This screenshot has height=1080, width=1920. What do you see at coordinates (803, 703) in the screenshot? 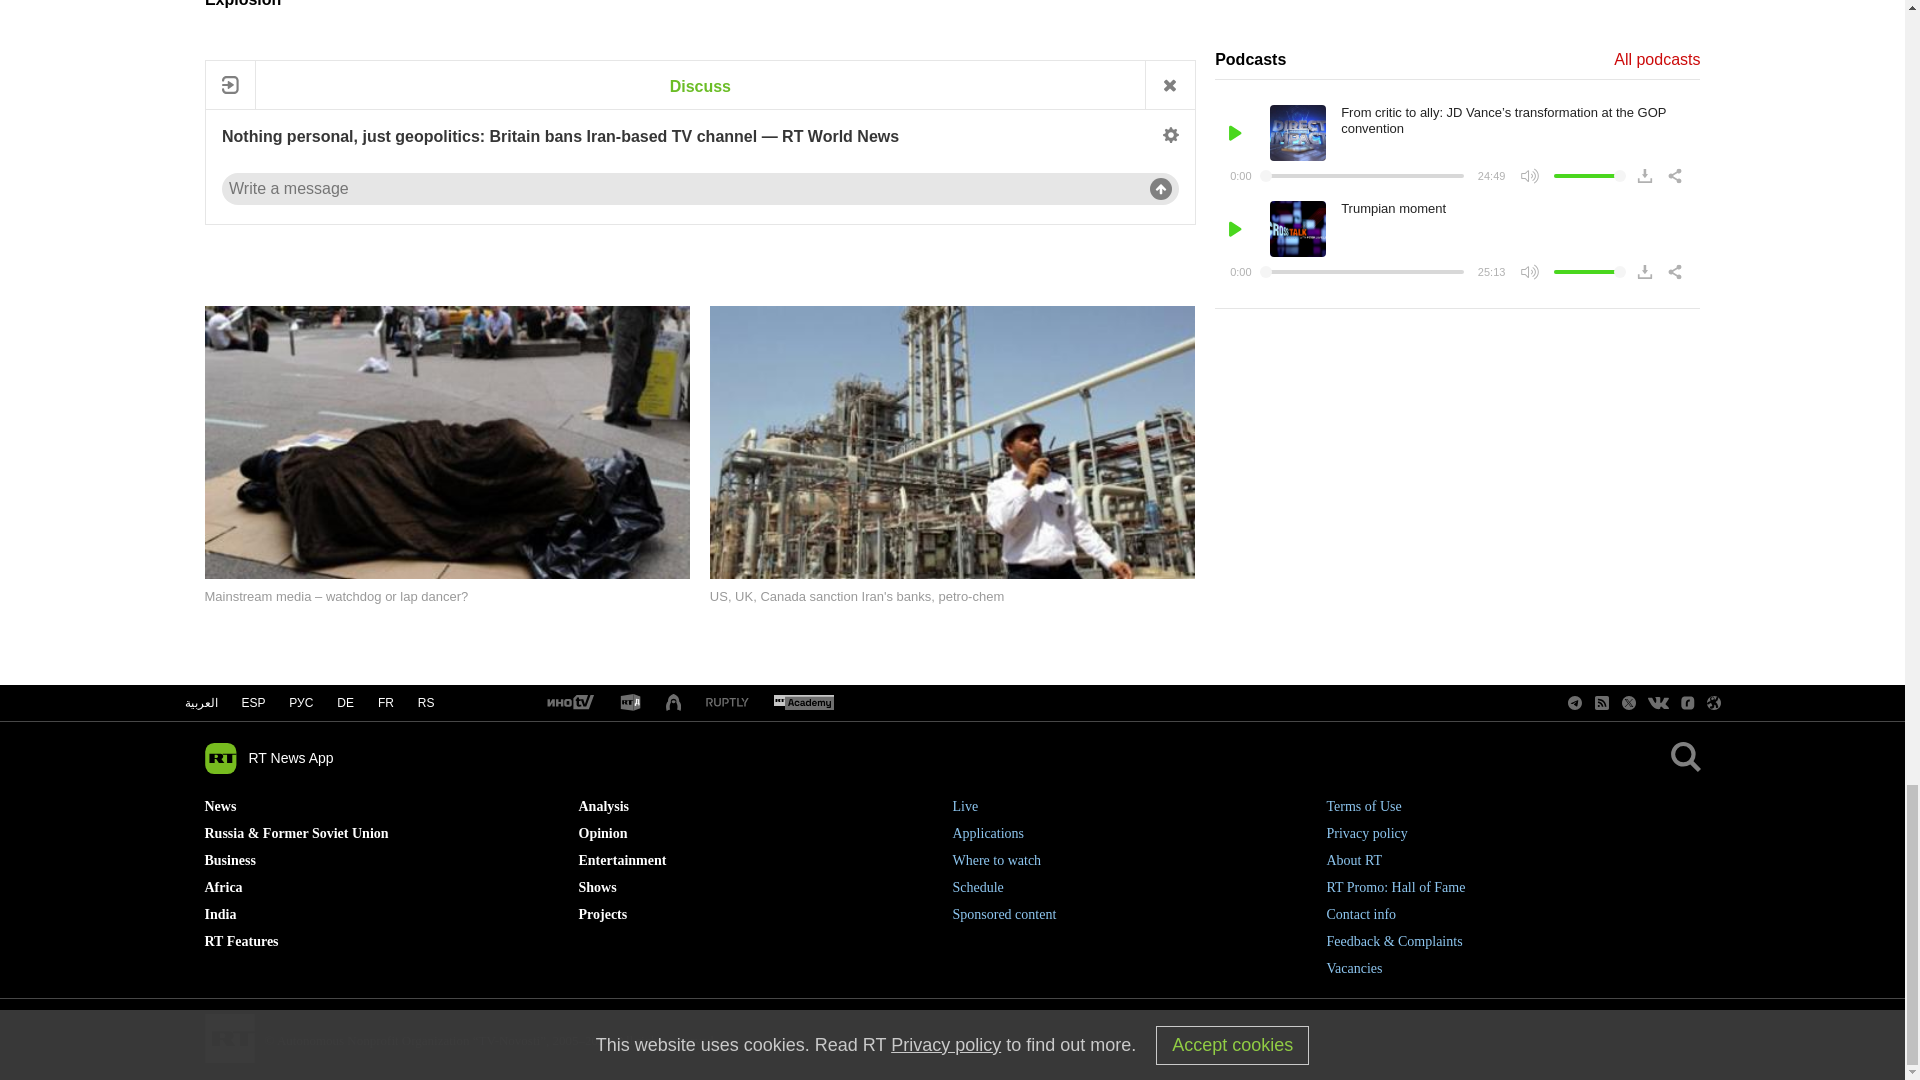
I see `RT ` at bounding box center [803, 703].